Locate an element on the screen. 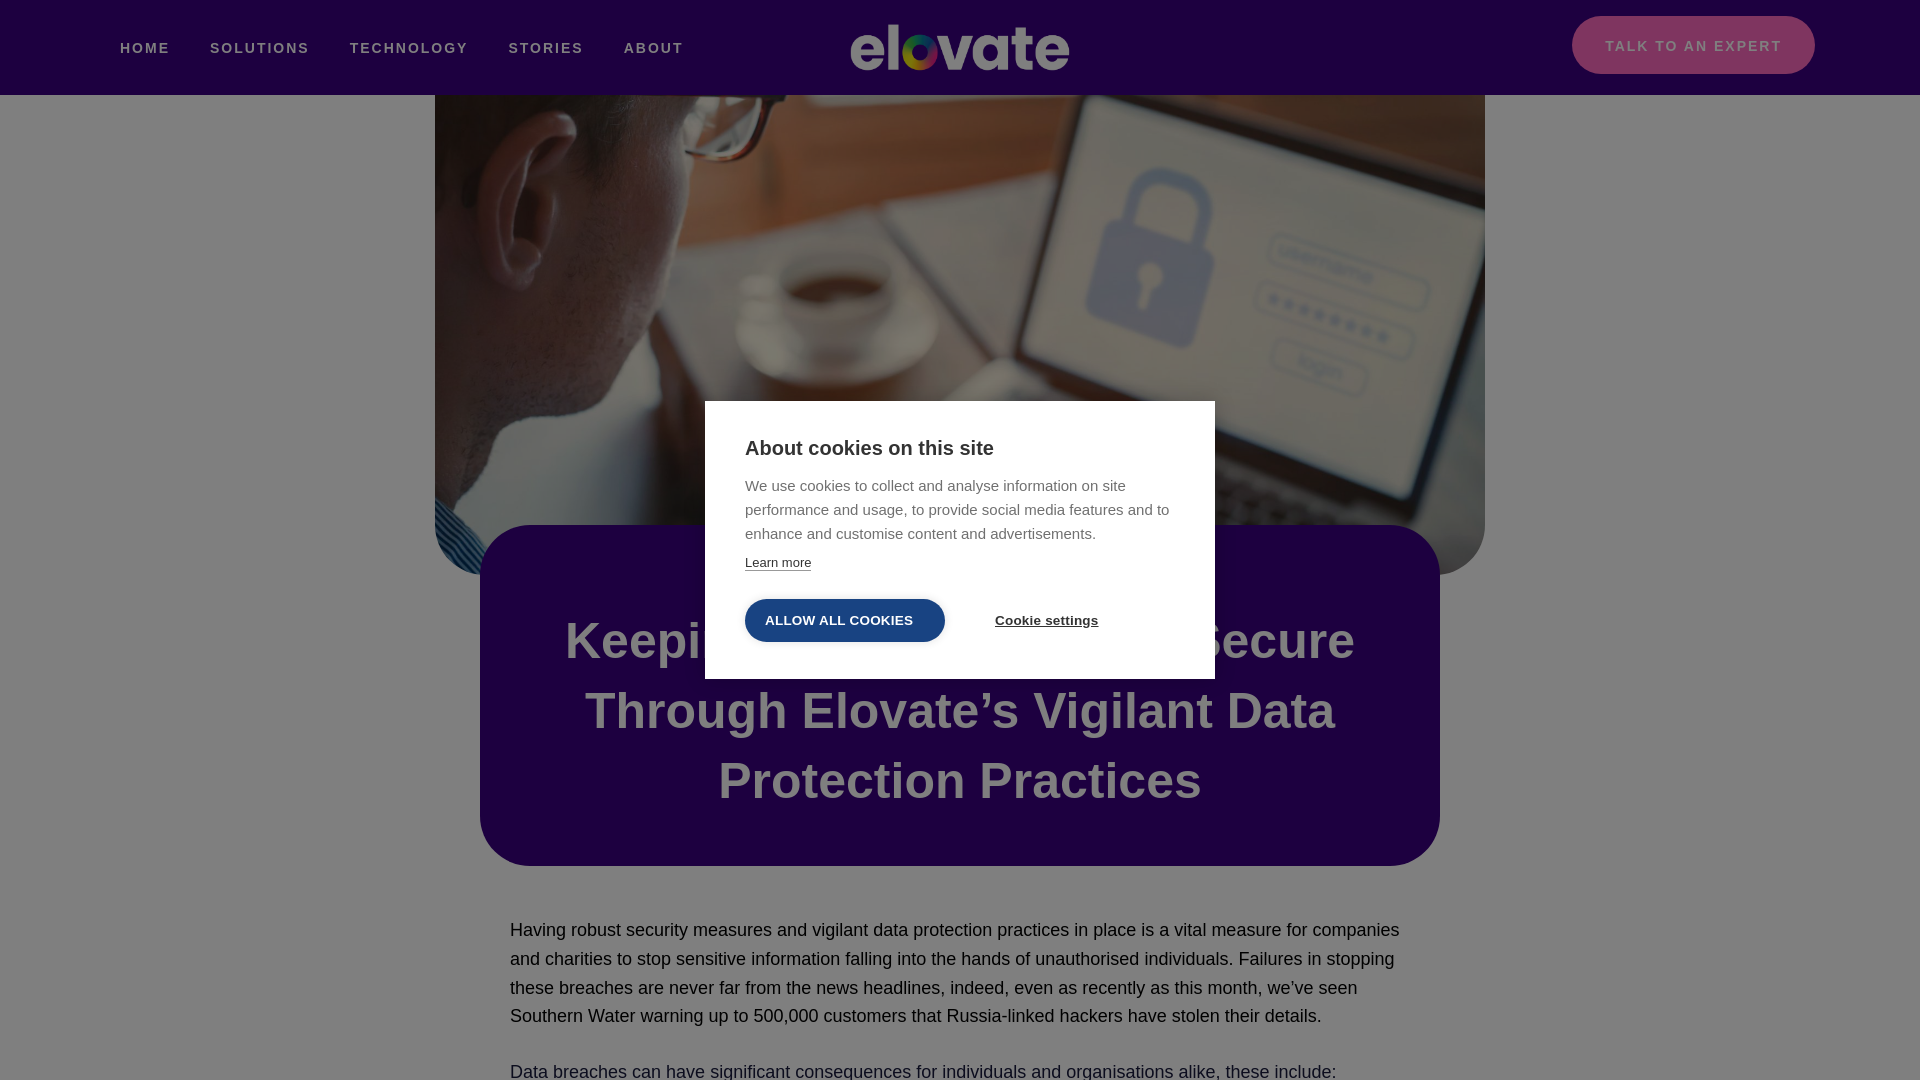  TECHNOLOGY is located at coordinates (410, 47).